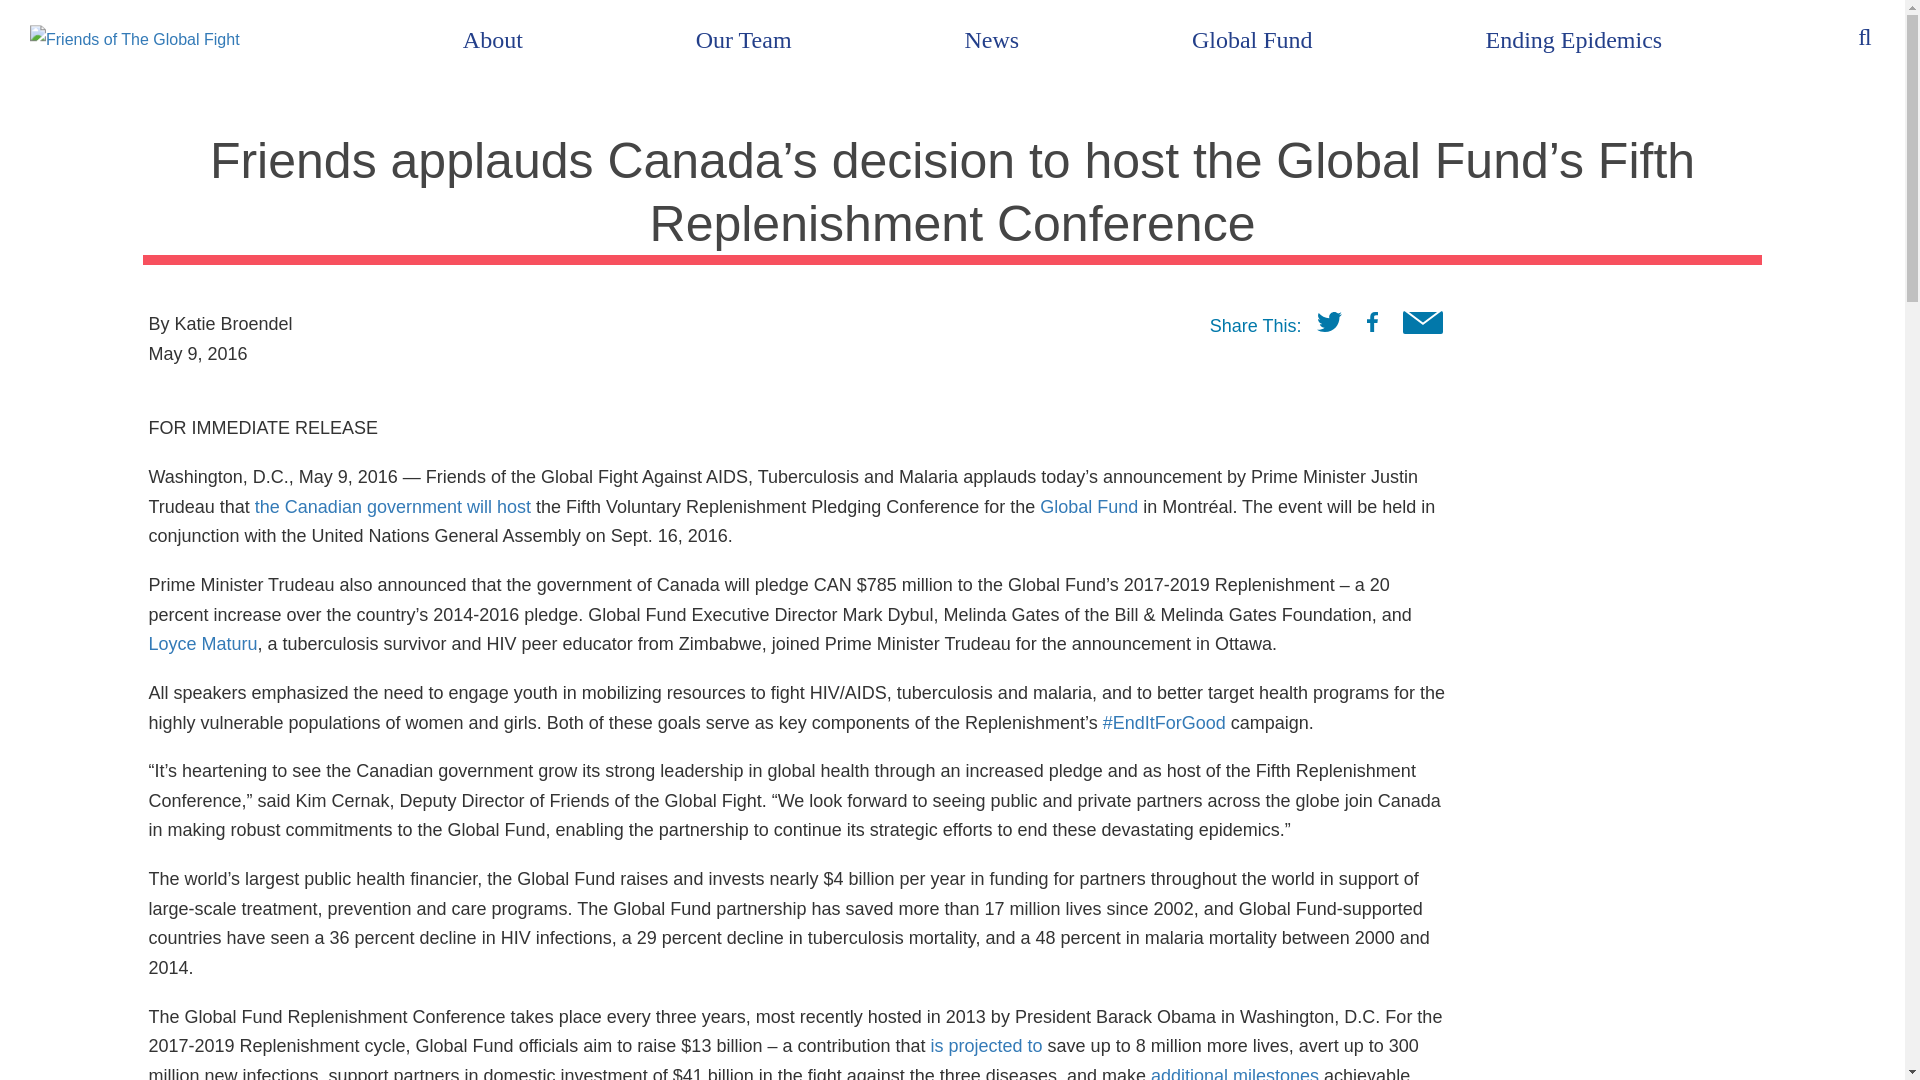 This screenshot has height=1080, width=1920. What do you see at coordinates (1234, 1072) in the screenshot?
I see `additional milestones` at bounding box center [1234, 1072].